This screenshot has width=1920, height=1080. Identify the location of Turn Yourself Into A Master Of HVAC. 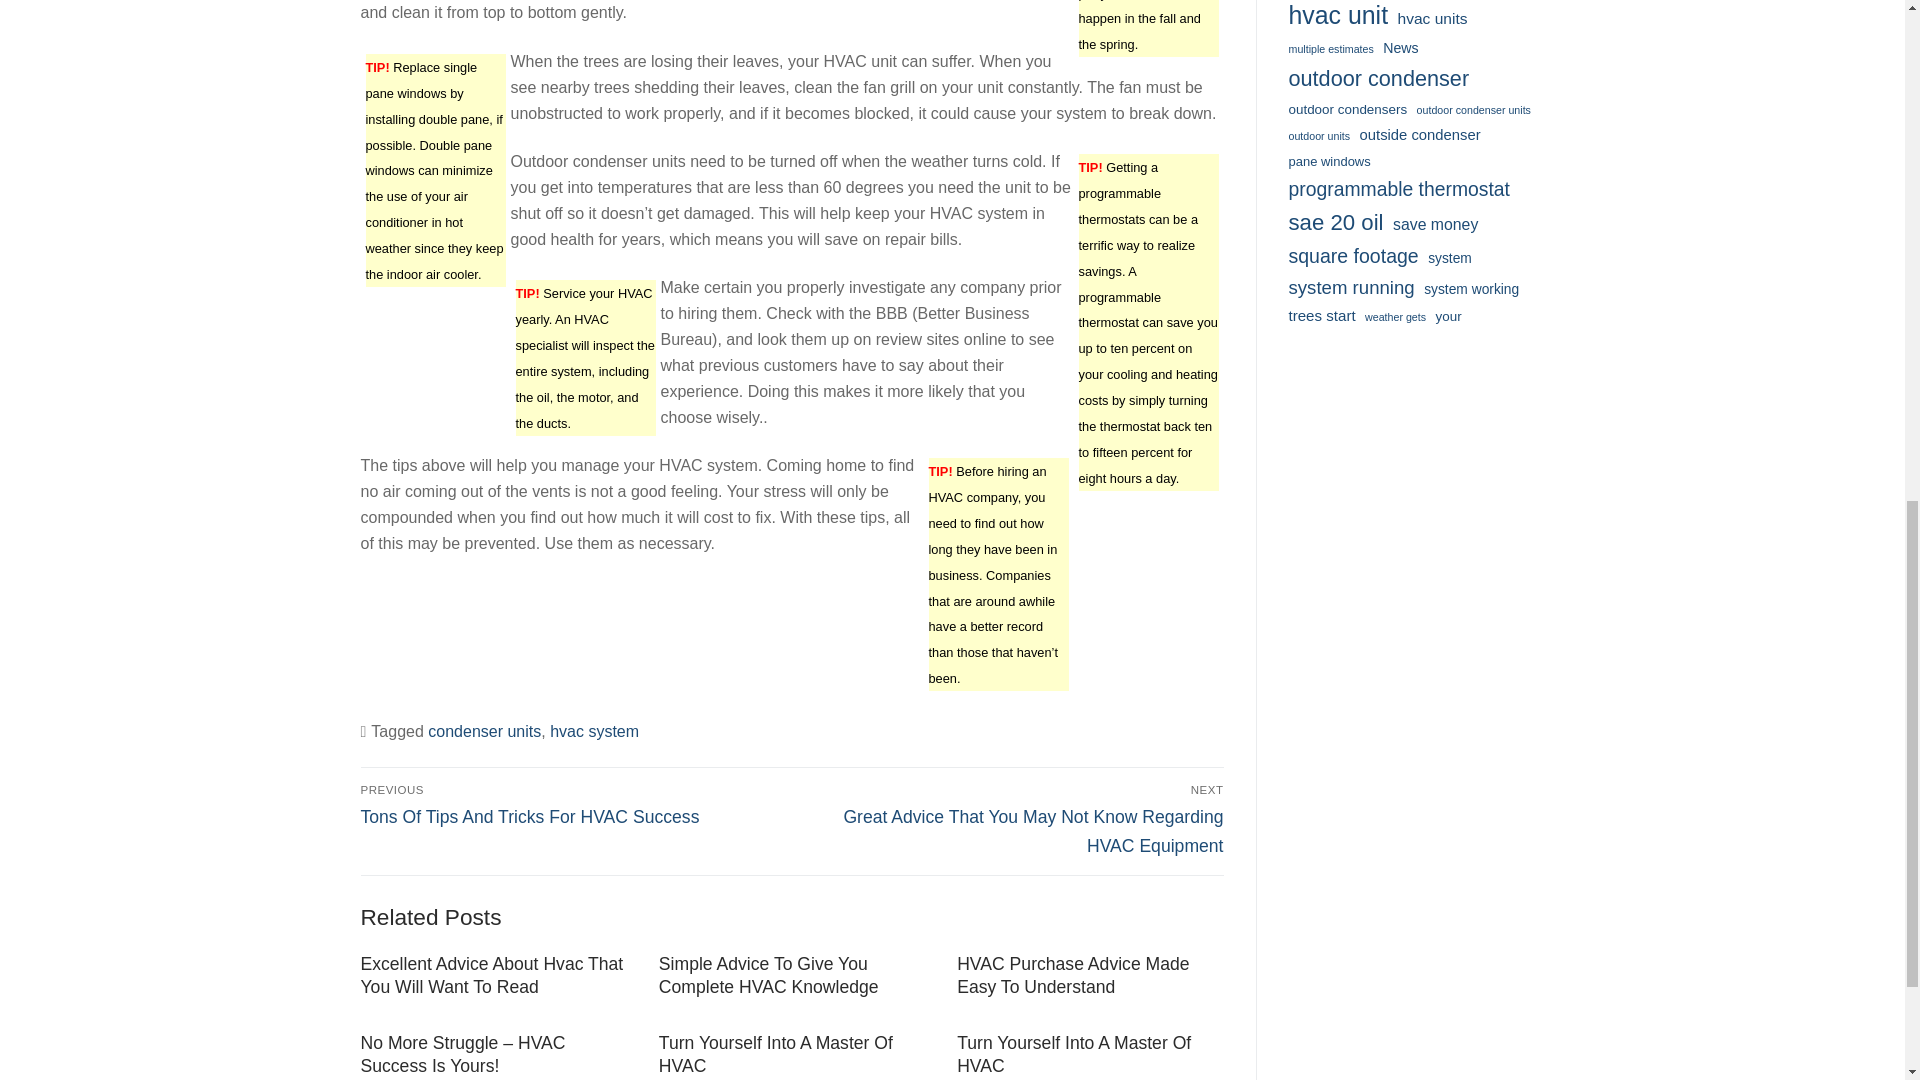
(1073, 1054).